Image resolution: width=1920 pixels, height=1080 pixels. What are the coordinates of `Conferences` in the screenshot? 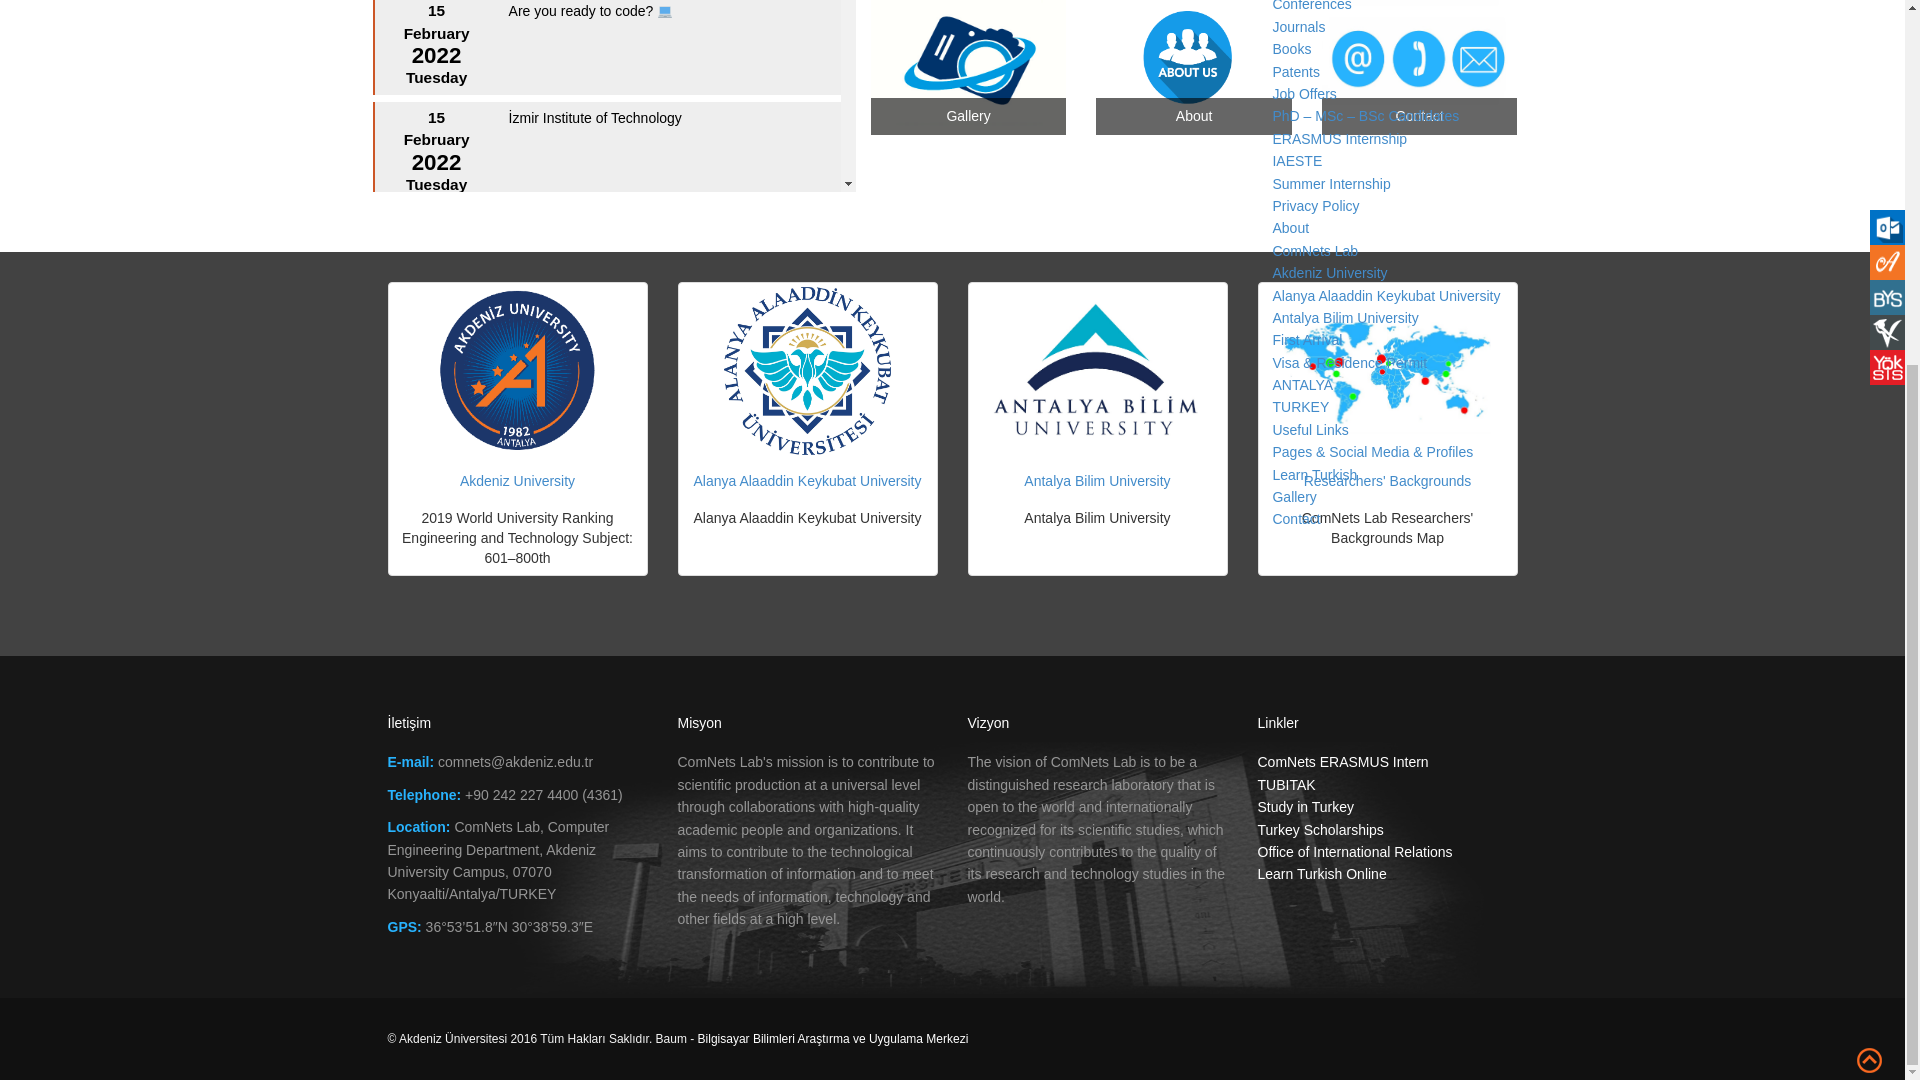 It's located at (1311, 4).